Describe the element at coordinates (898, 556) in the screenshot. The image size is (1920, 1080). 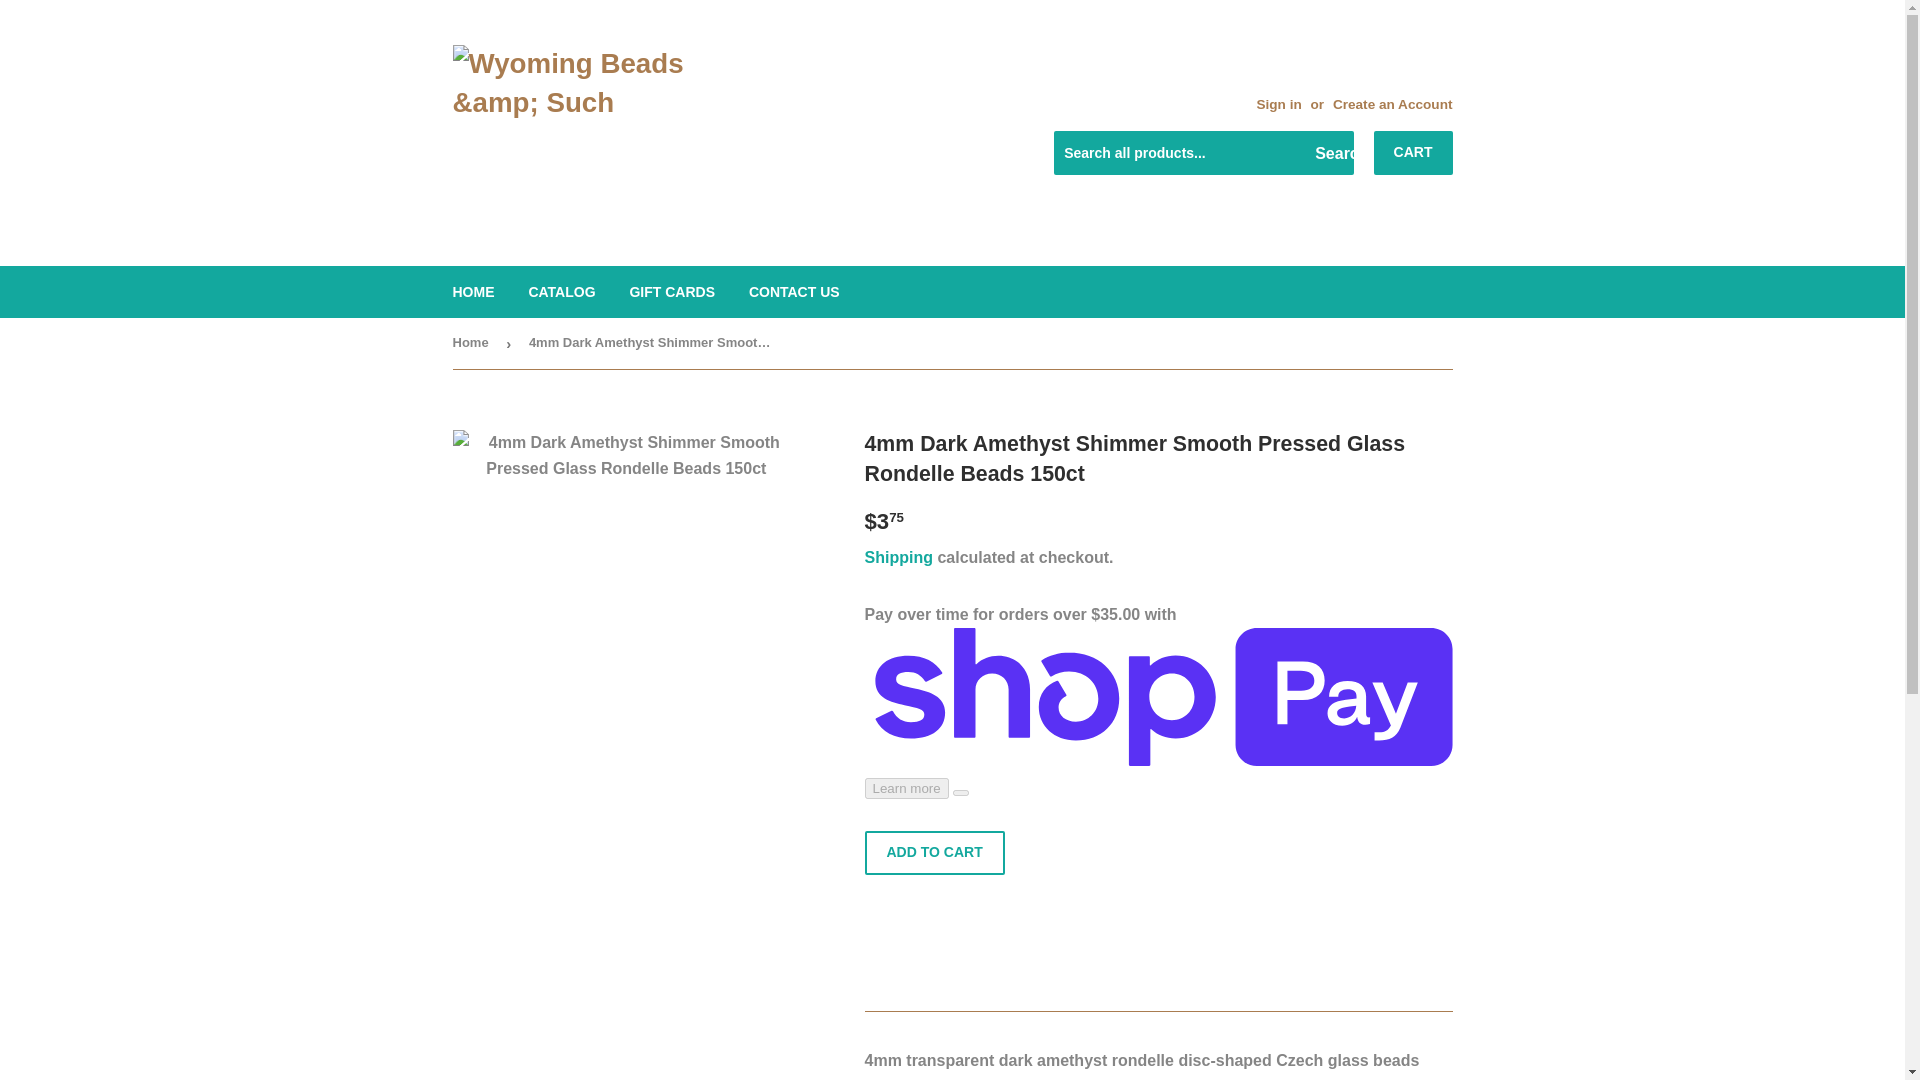
I see `Shipping` at that location.